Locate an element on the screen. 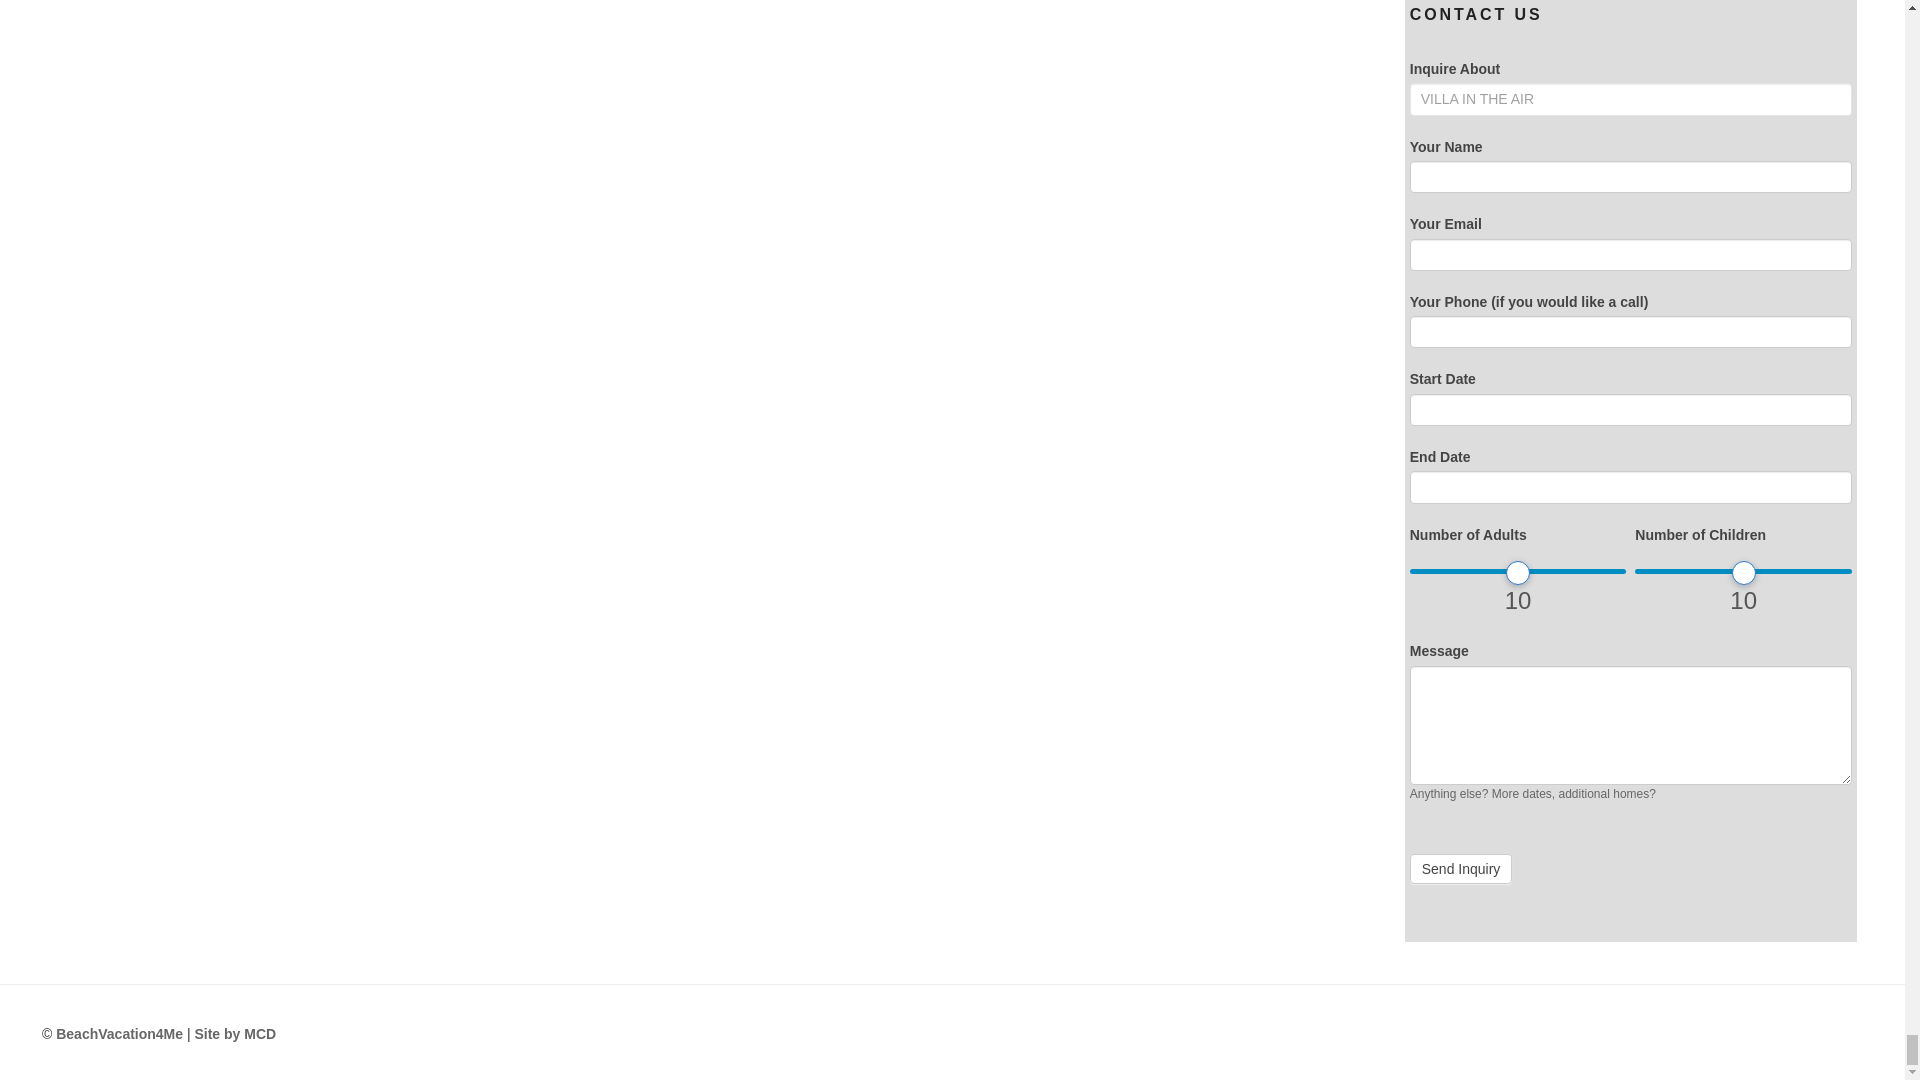  10 is located at coordinates (1744, 571).